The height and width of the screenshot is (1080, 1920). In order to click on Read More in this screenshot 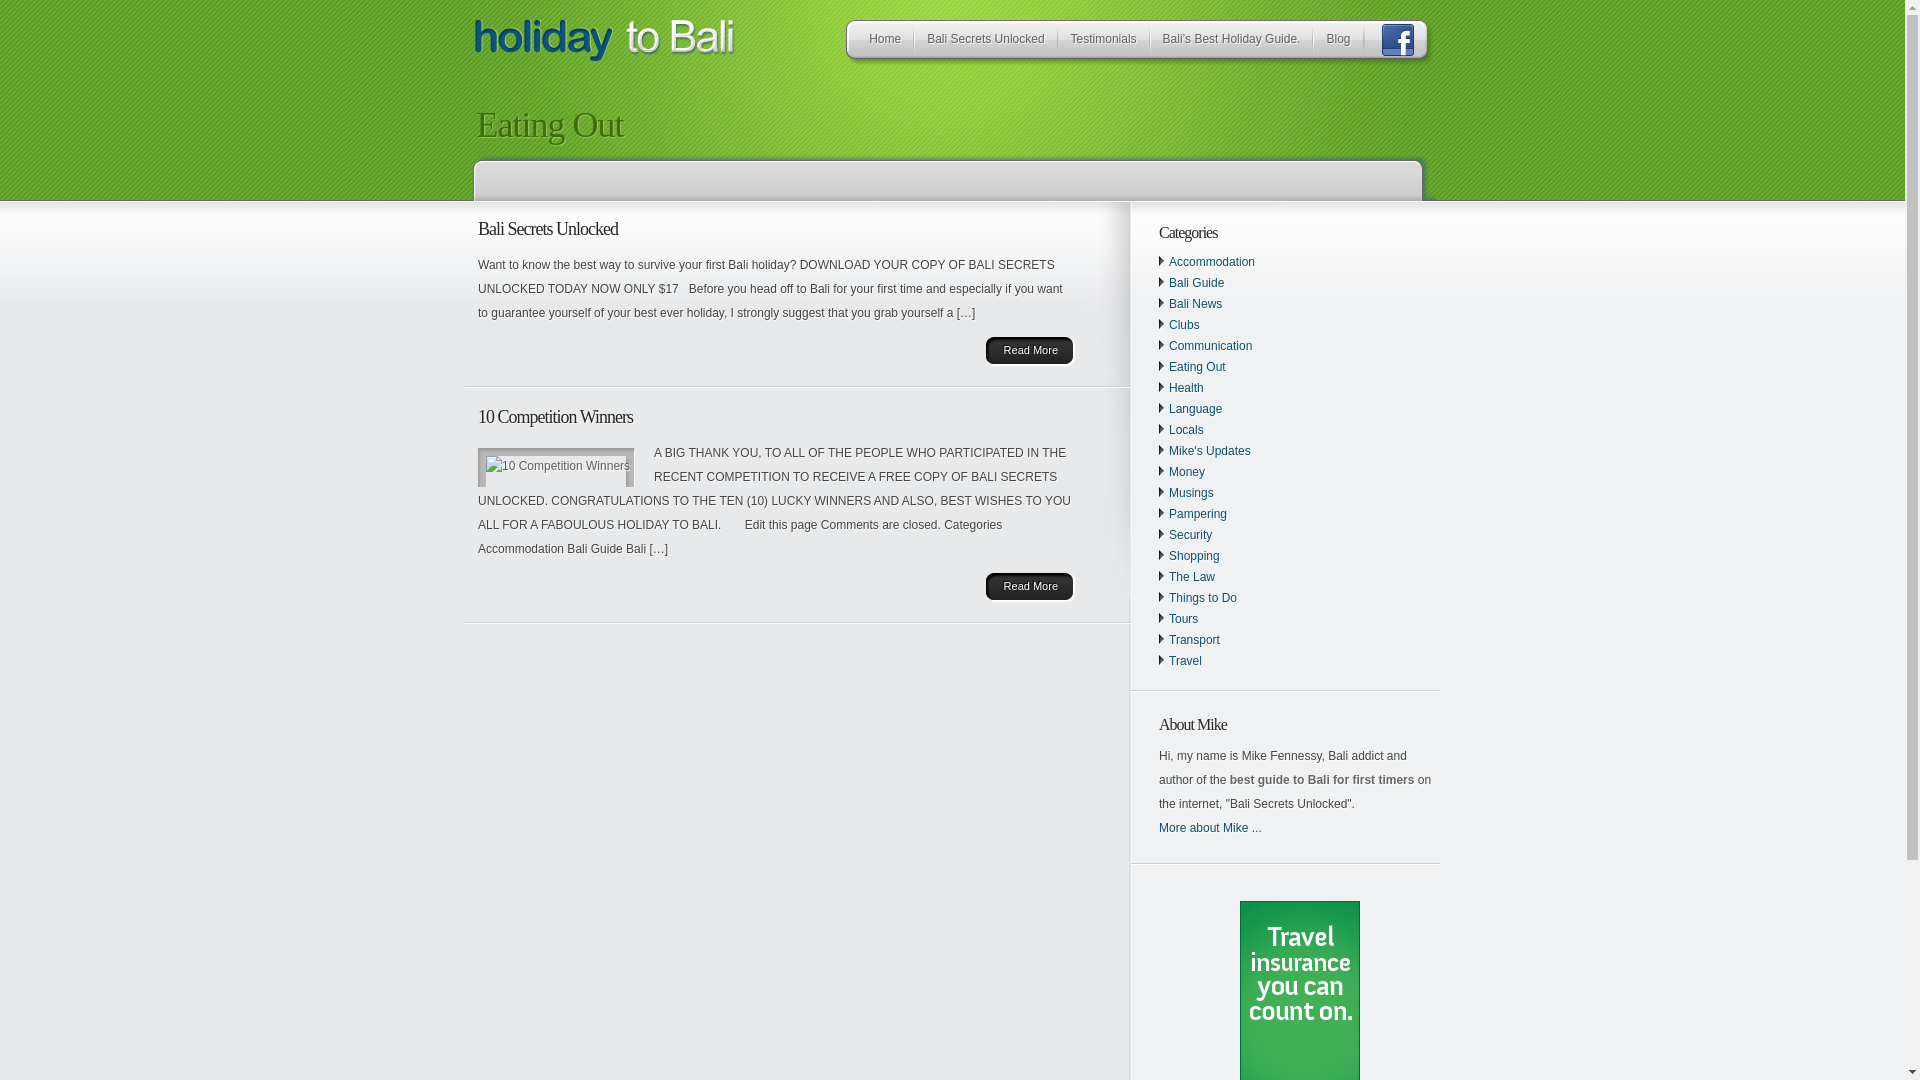, I will do `click(1030, 586)`.